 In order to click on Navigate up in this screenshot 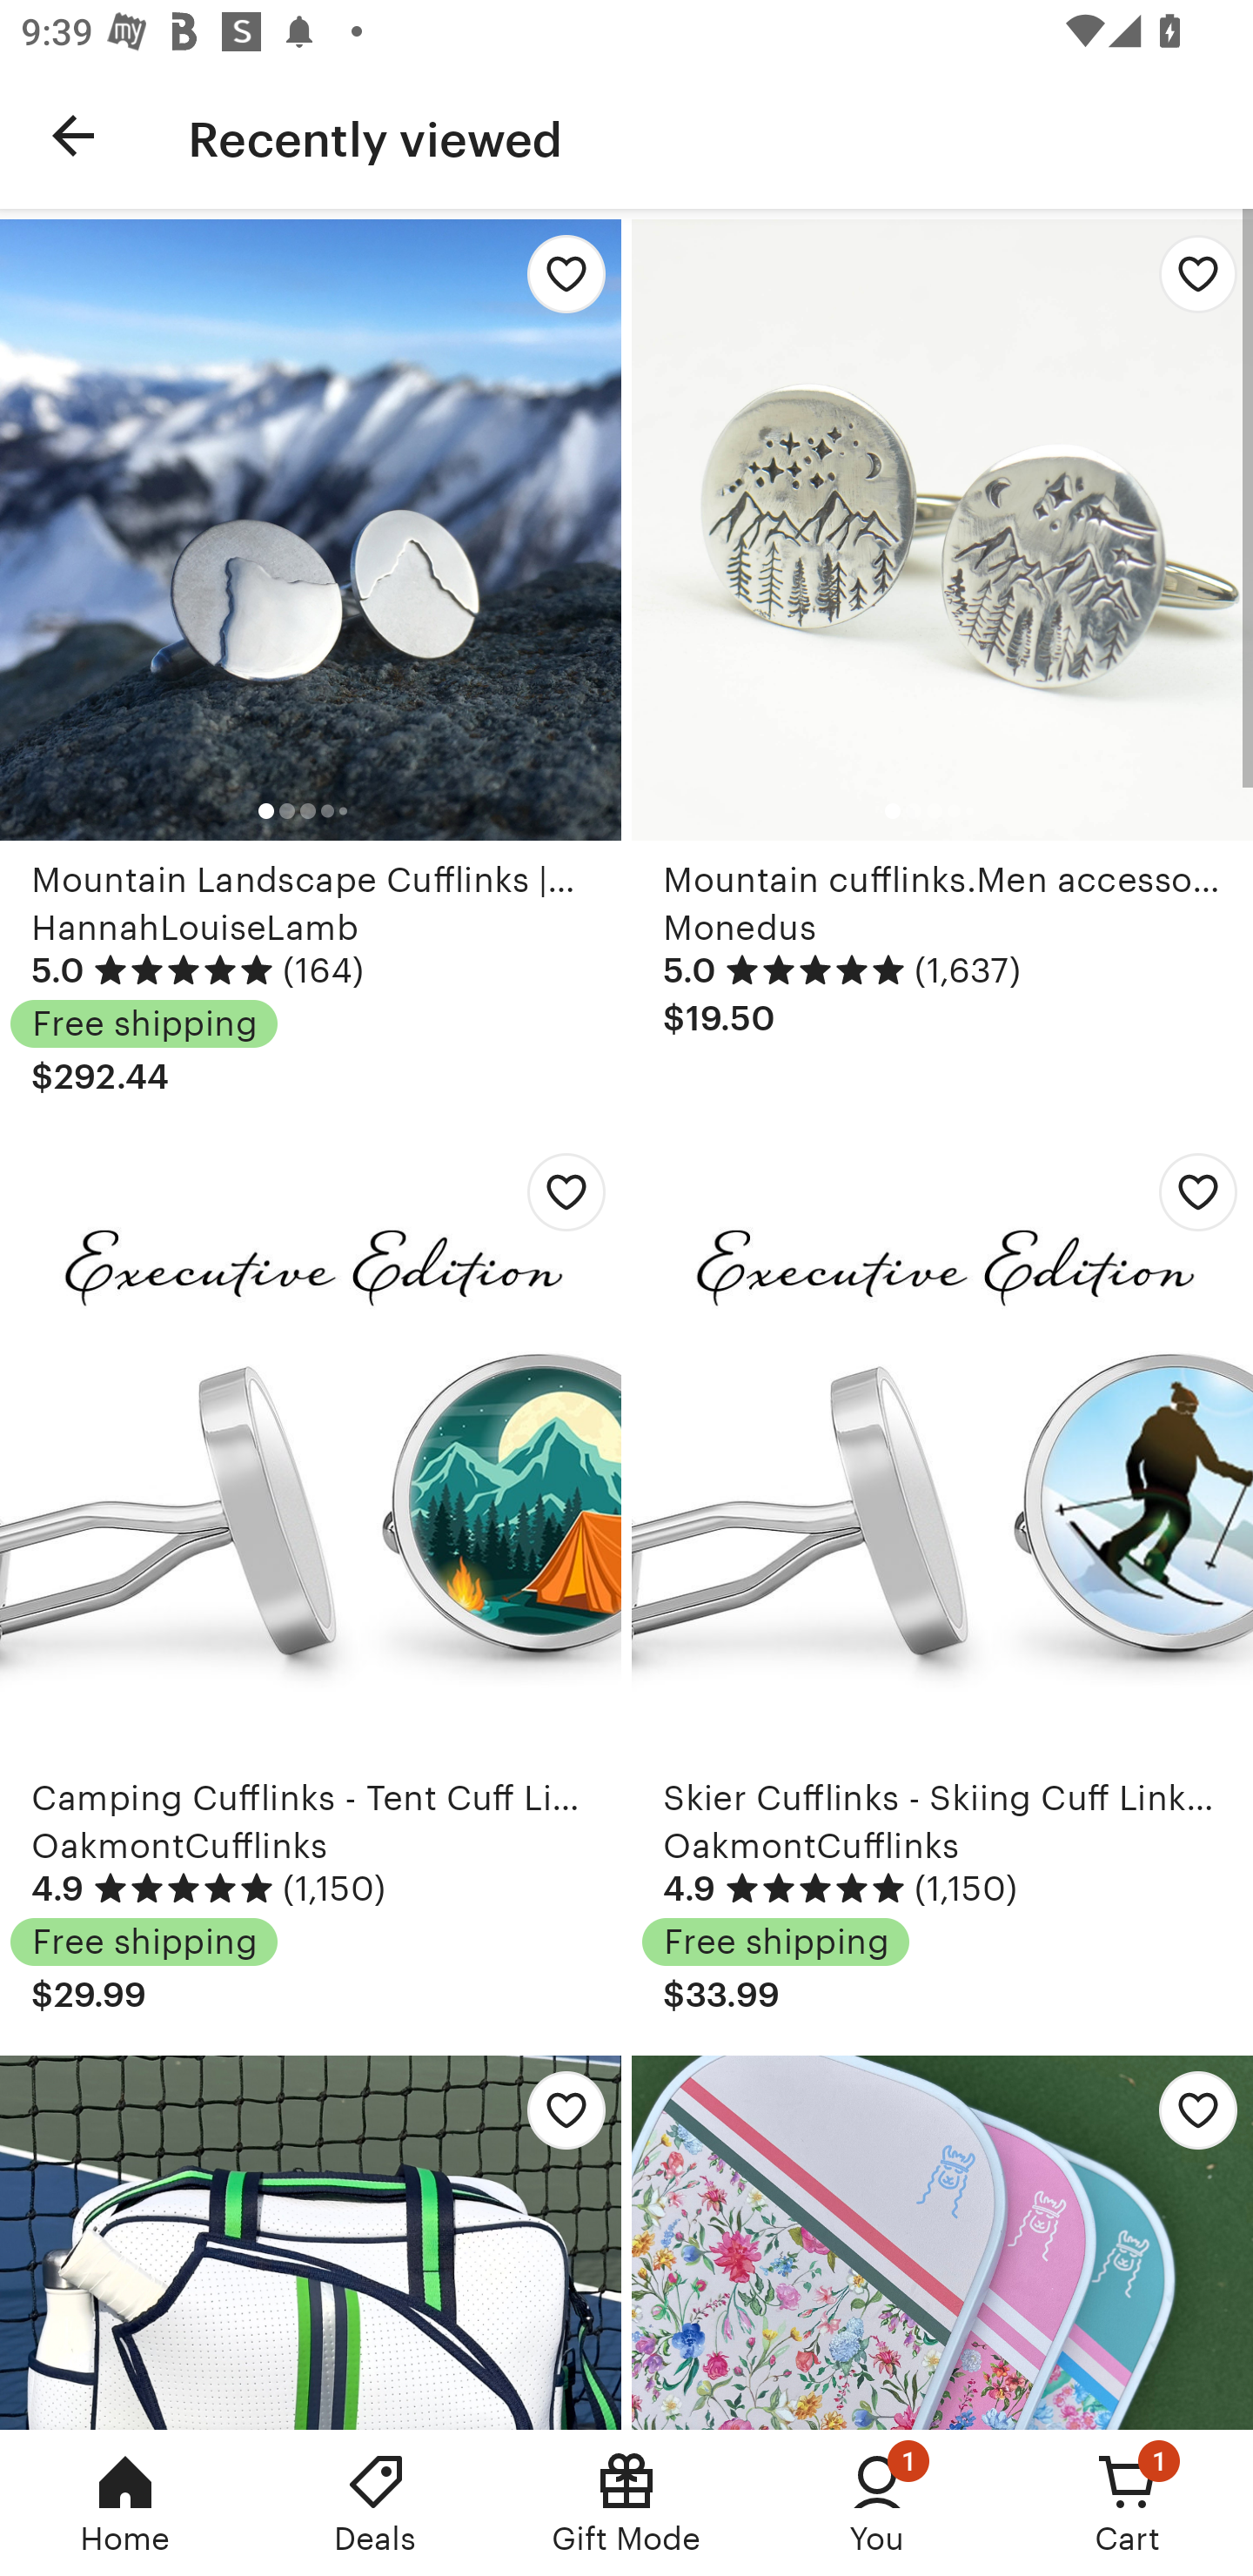, I will do `click(73, 135)`.